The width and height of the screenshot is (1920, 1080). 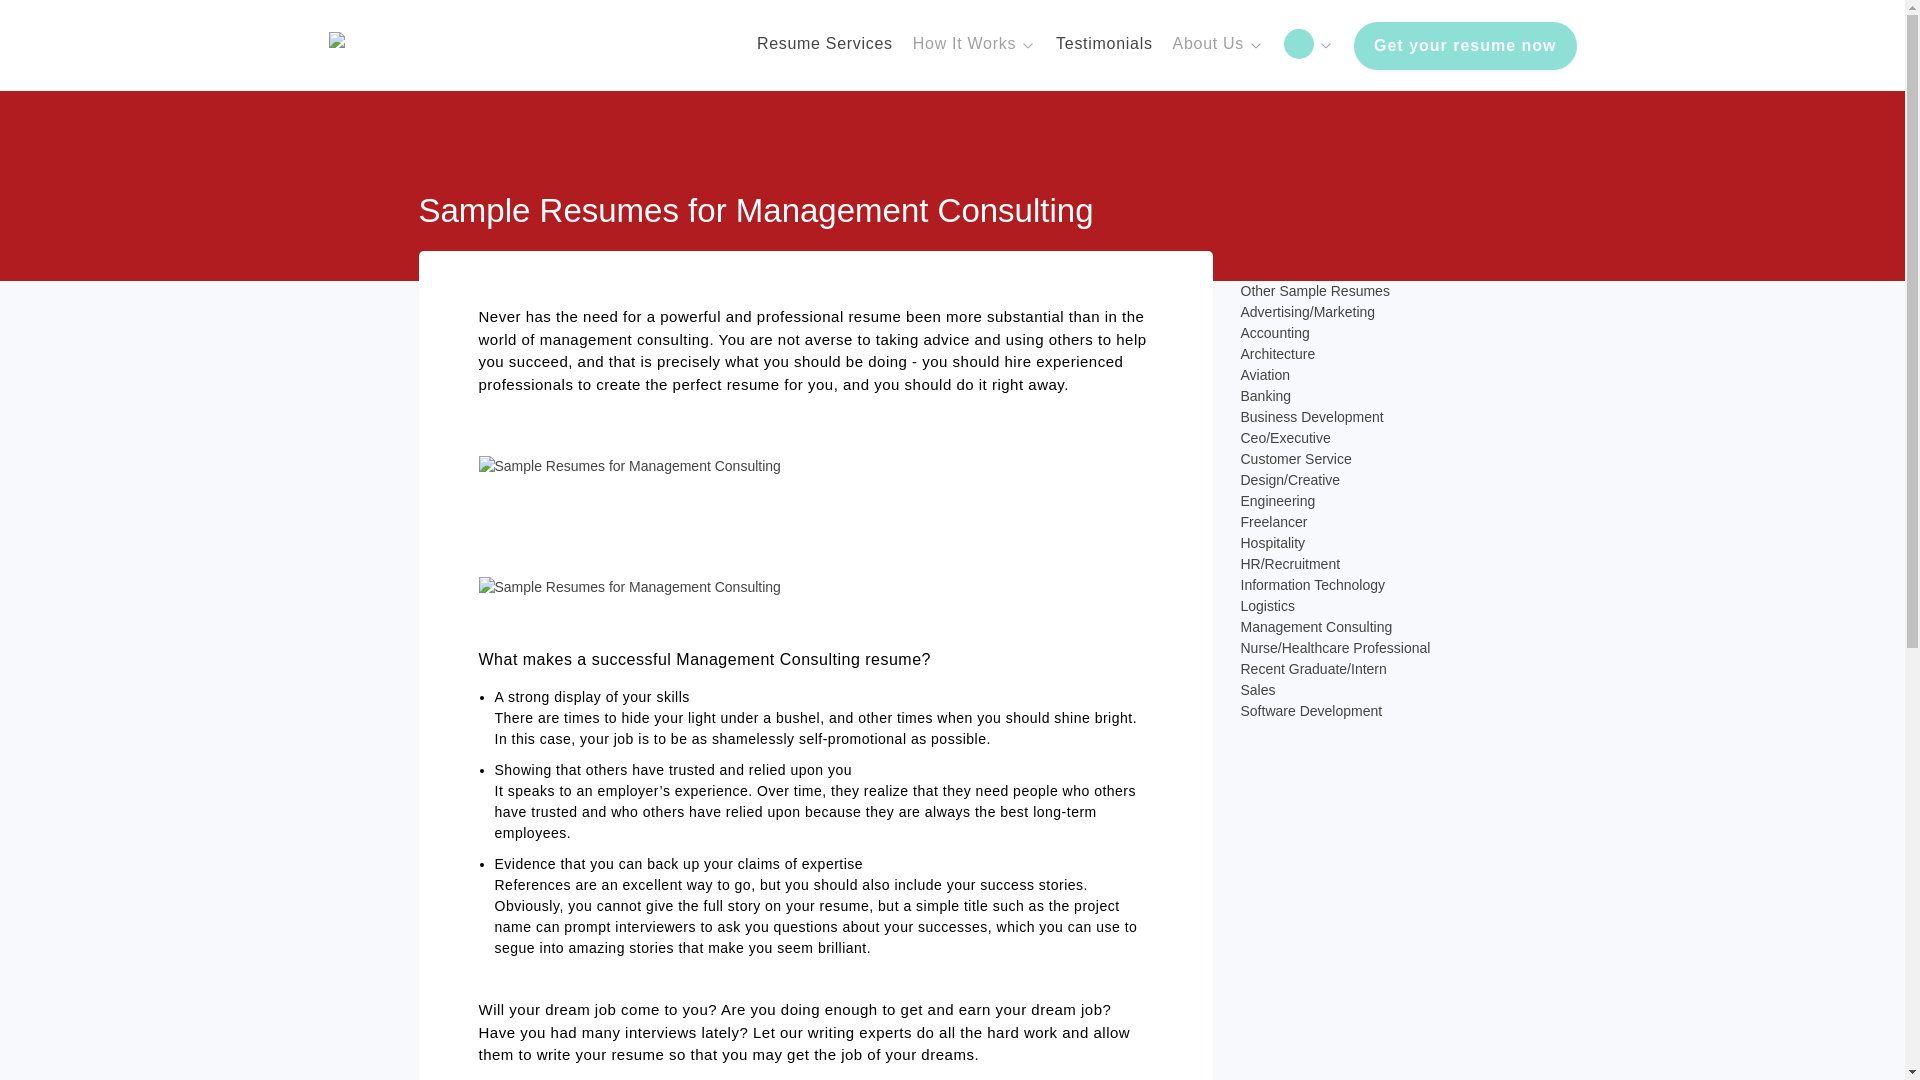 What do you see at coordinates (1278, 353) in the screenshot?
I see `Architecture` at bounding box center [1278, 353].